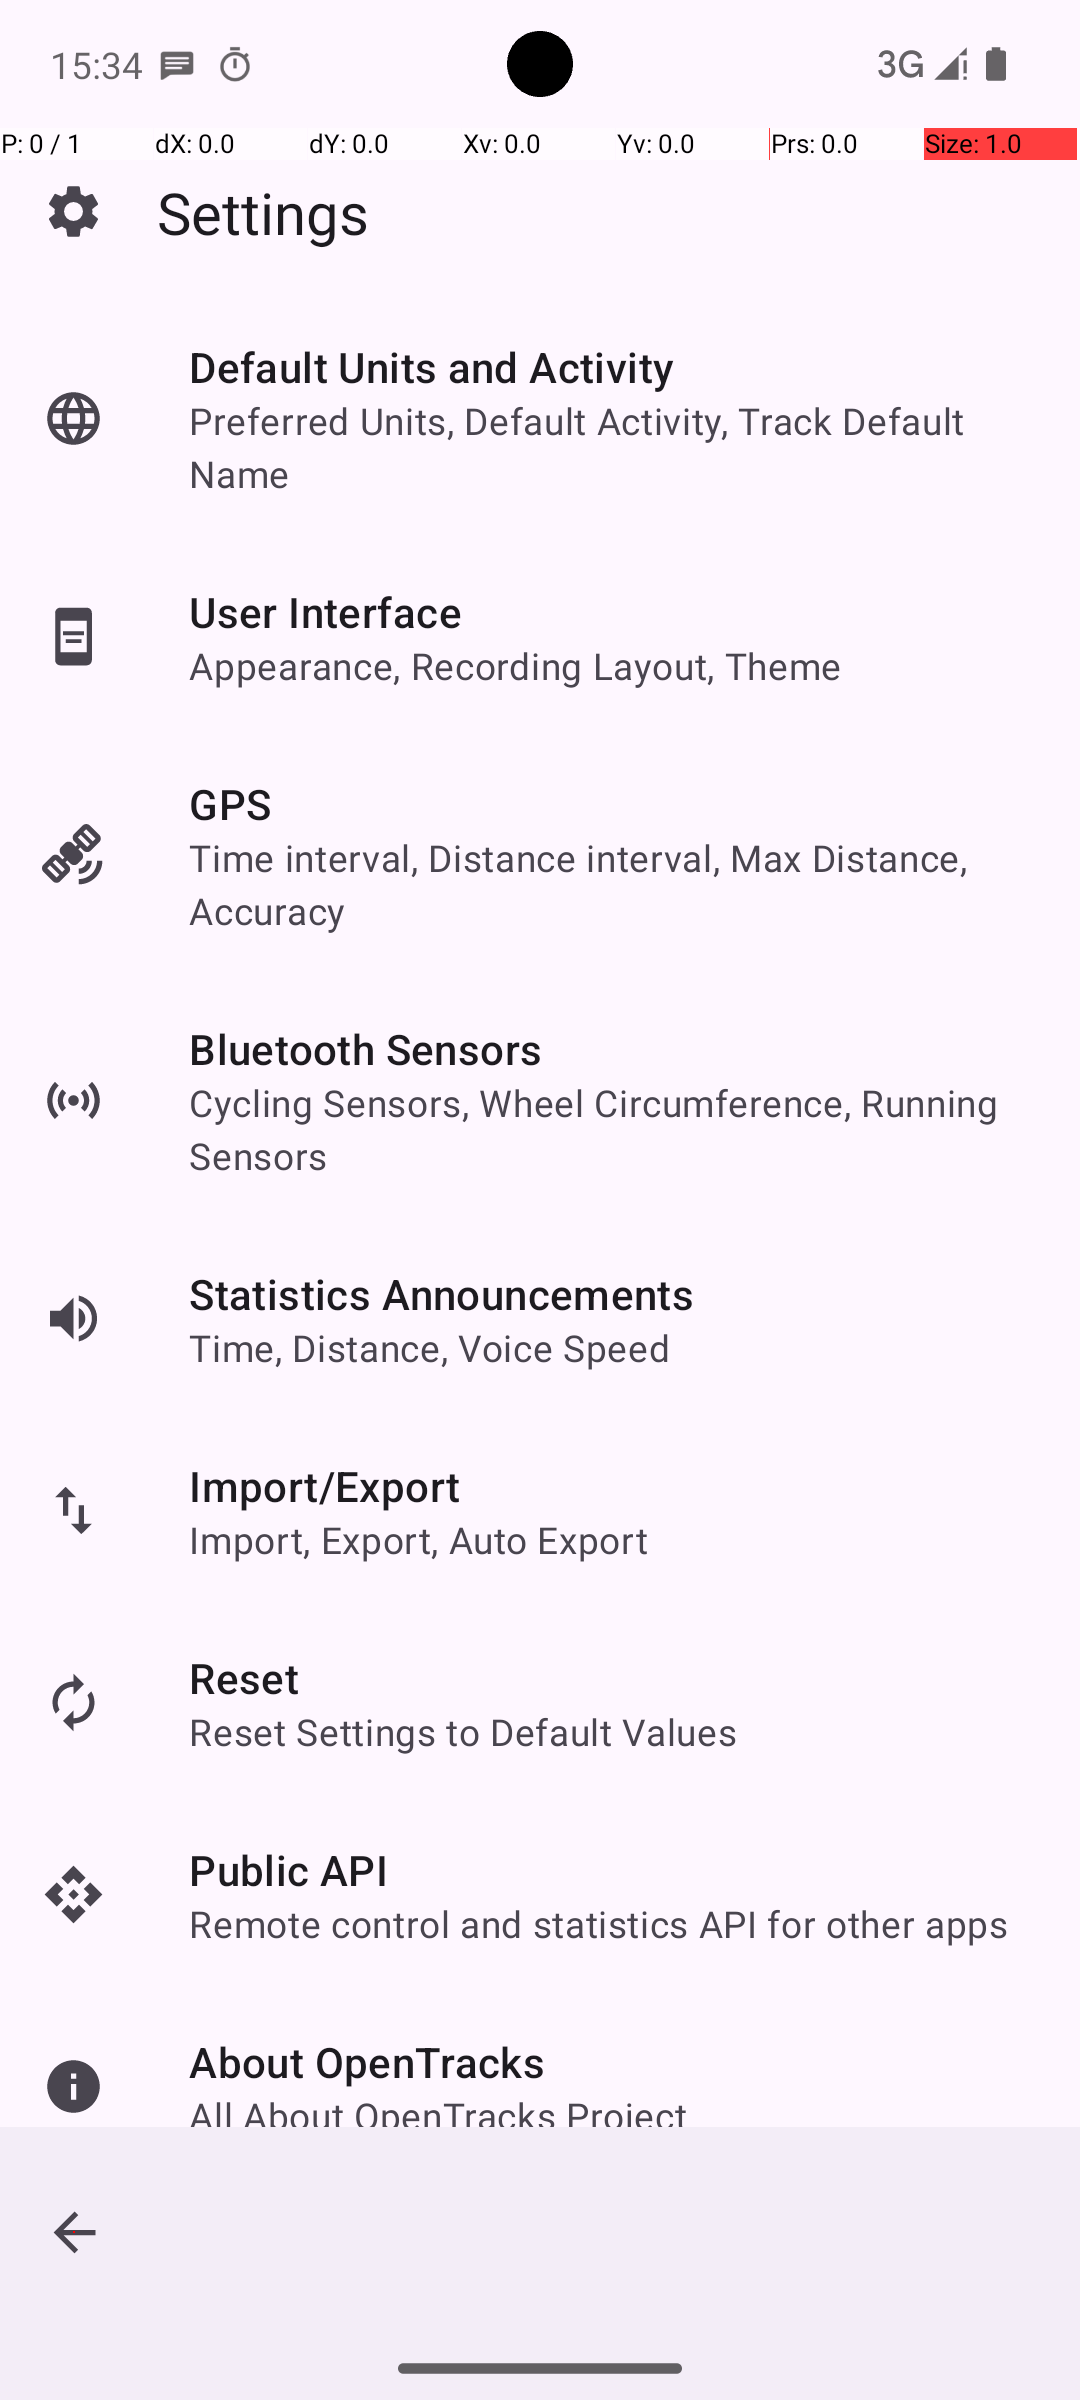  Describe the element at coordinates (366, 1048) in the screenshot. I see `Bluetooth Sensors` at that location.